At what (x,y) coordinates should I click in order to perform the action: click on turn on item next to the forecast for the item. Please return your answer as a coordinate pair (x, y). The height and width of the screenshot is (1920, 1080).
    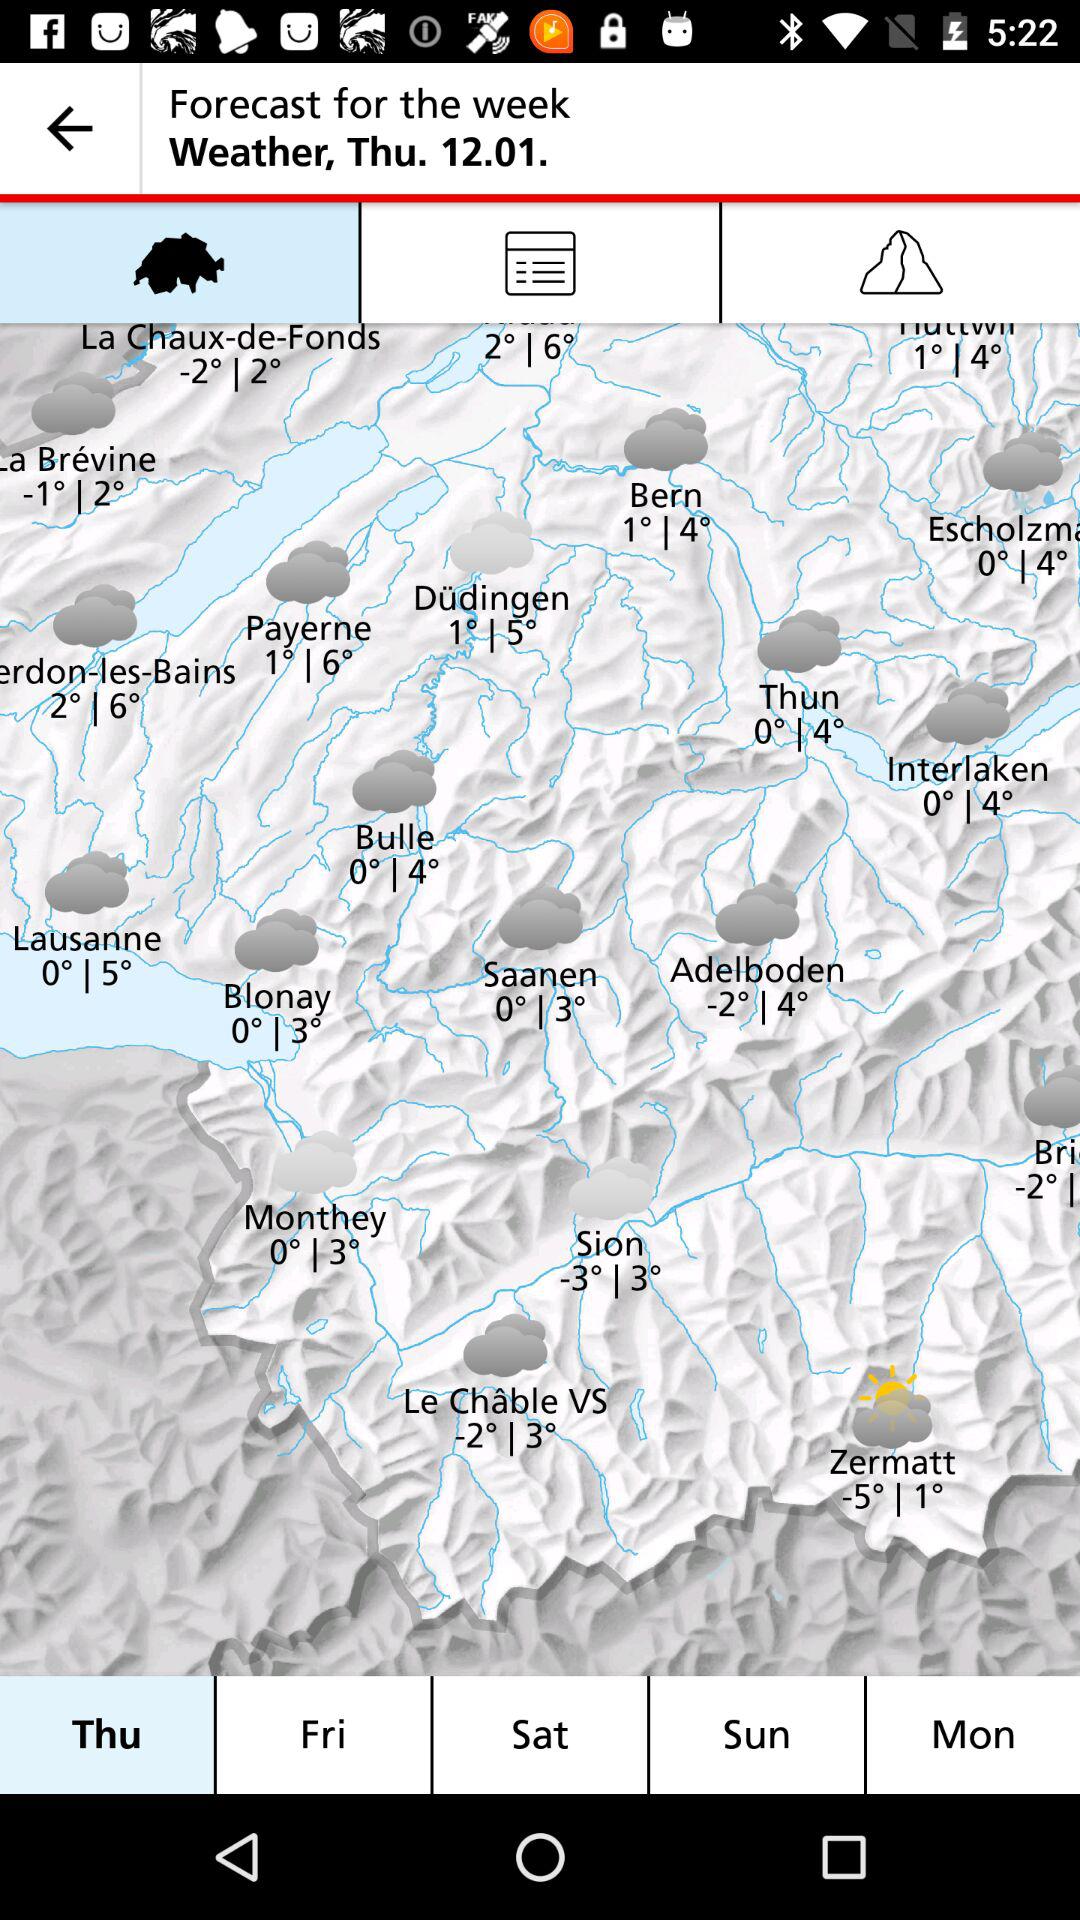
    Looking at the image, I should click on (70, 128).